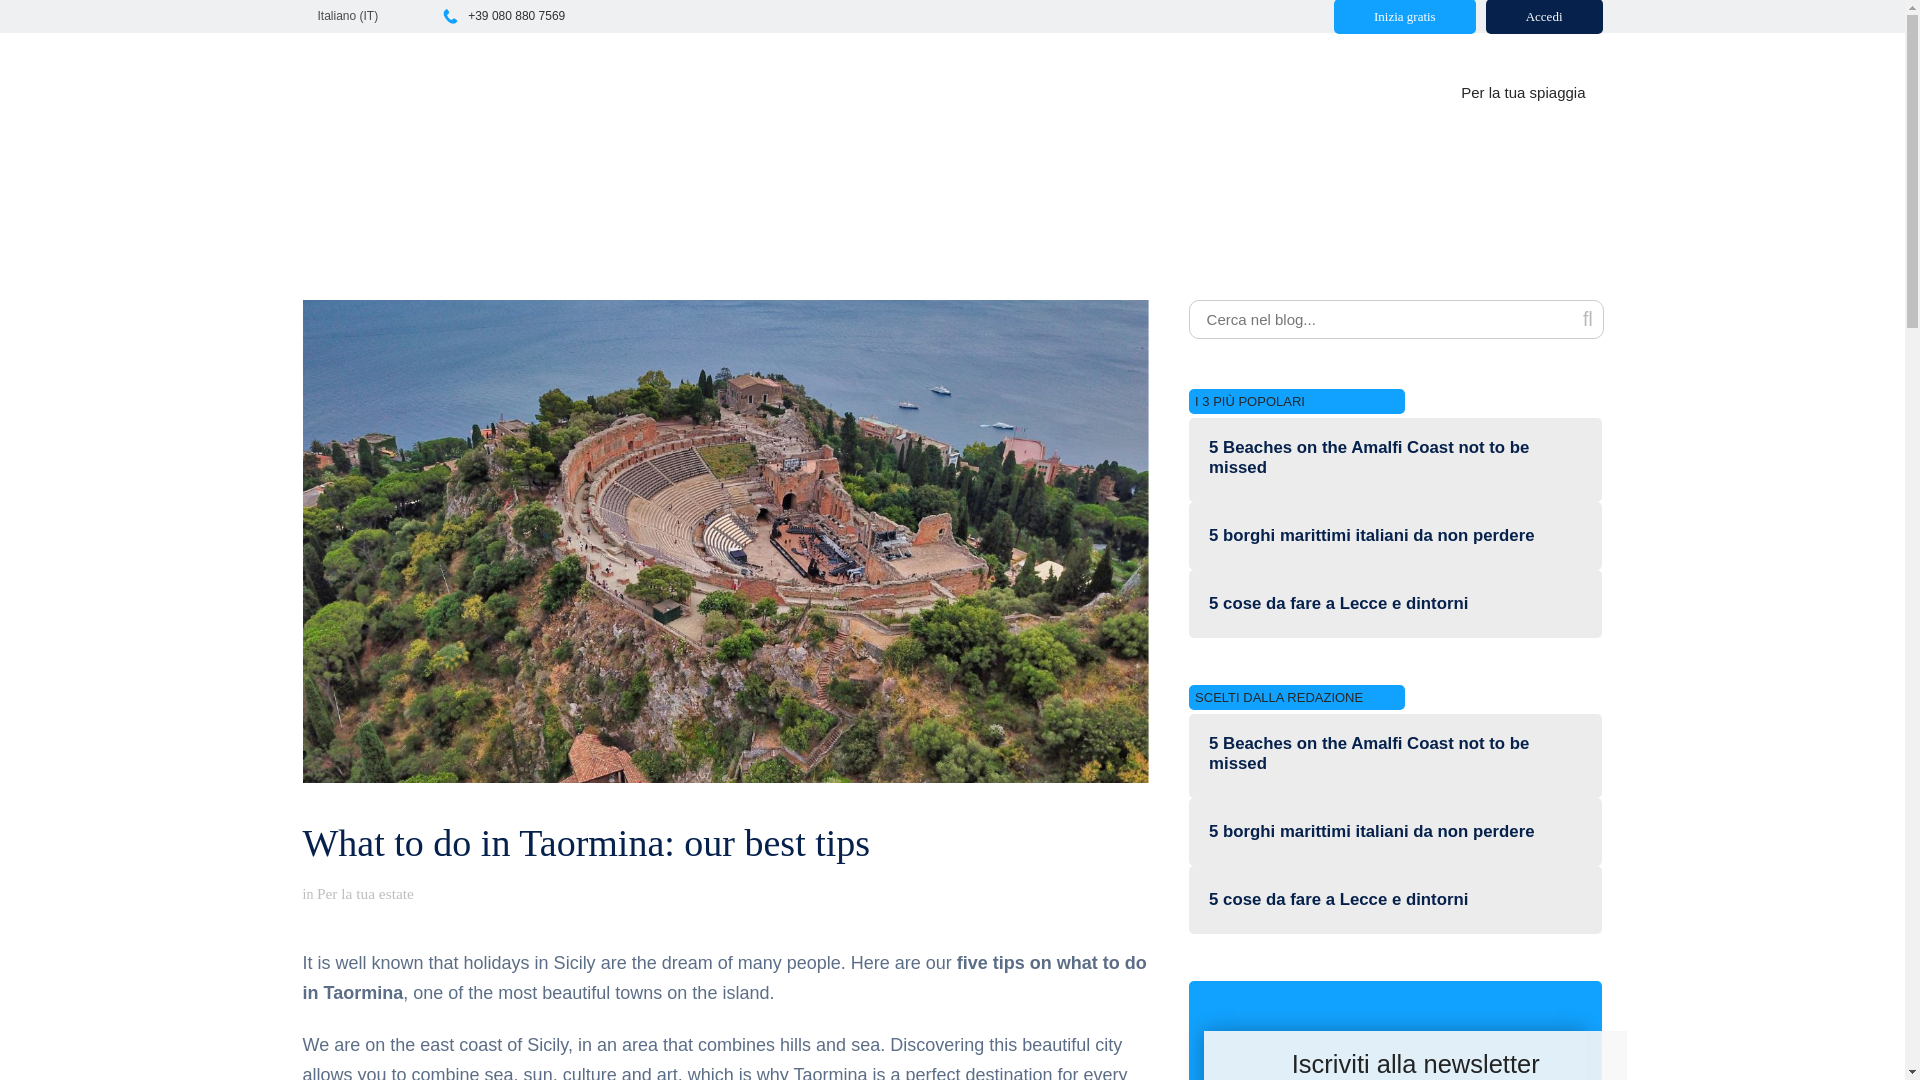  What do you see at coordinates (1396, 754) in the screenshot?
I see `5 Beaches on the Amalfi Coast not to be missed` at bounding box center [1396, 754].